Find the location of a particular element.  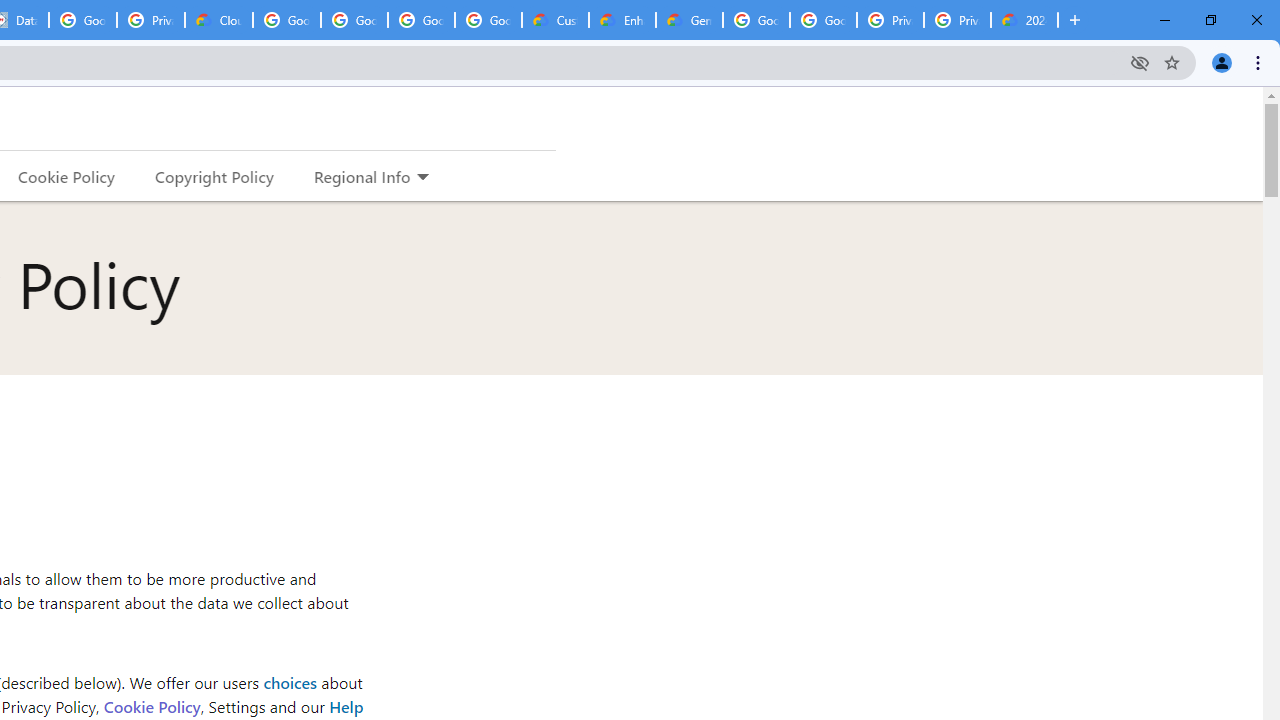

Regional Info is located at coordinates (362, 176).